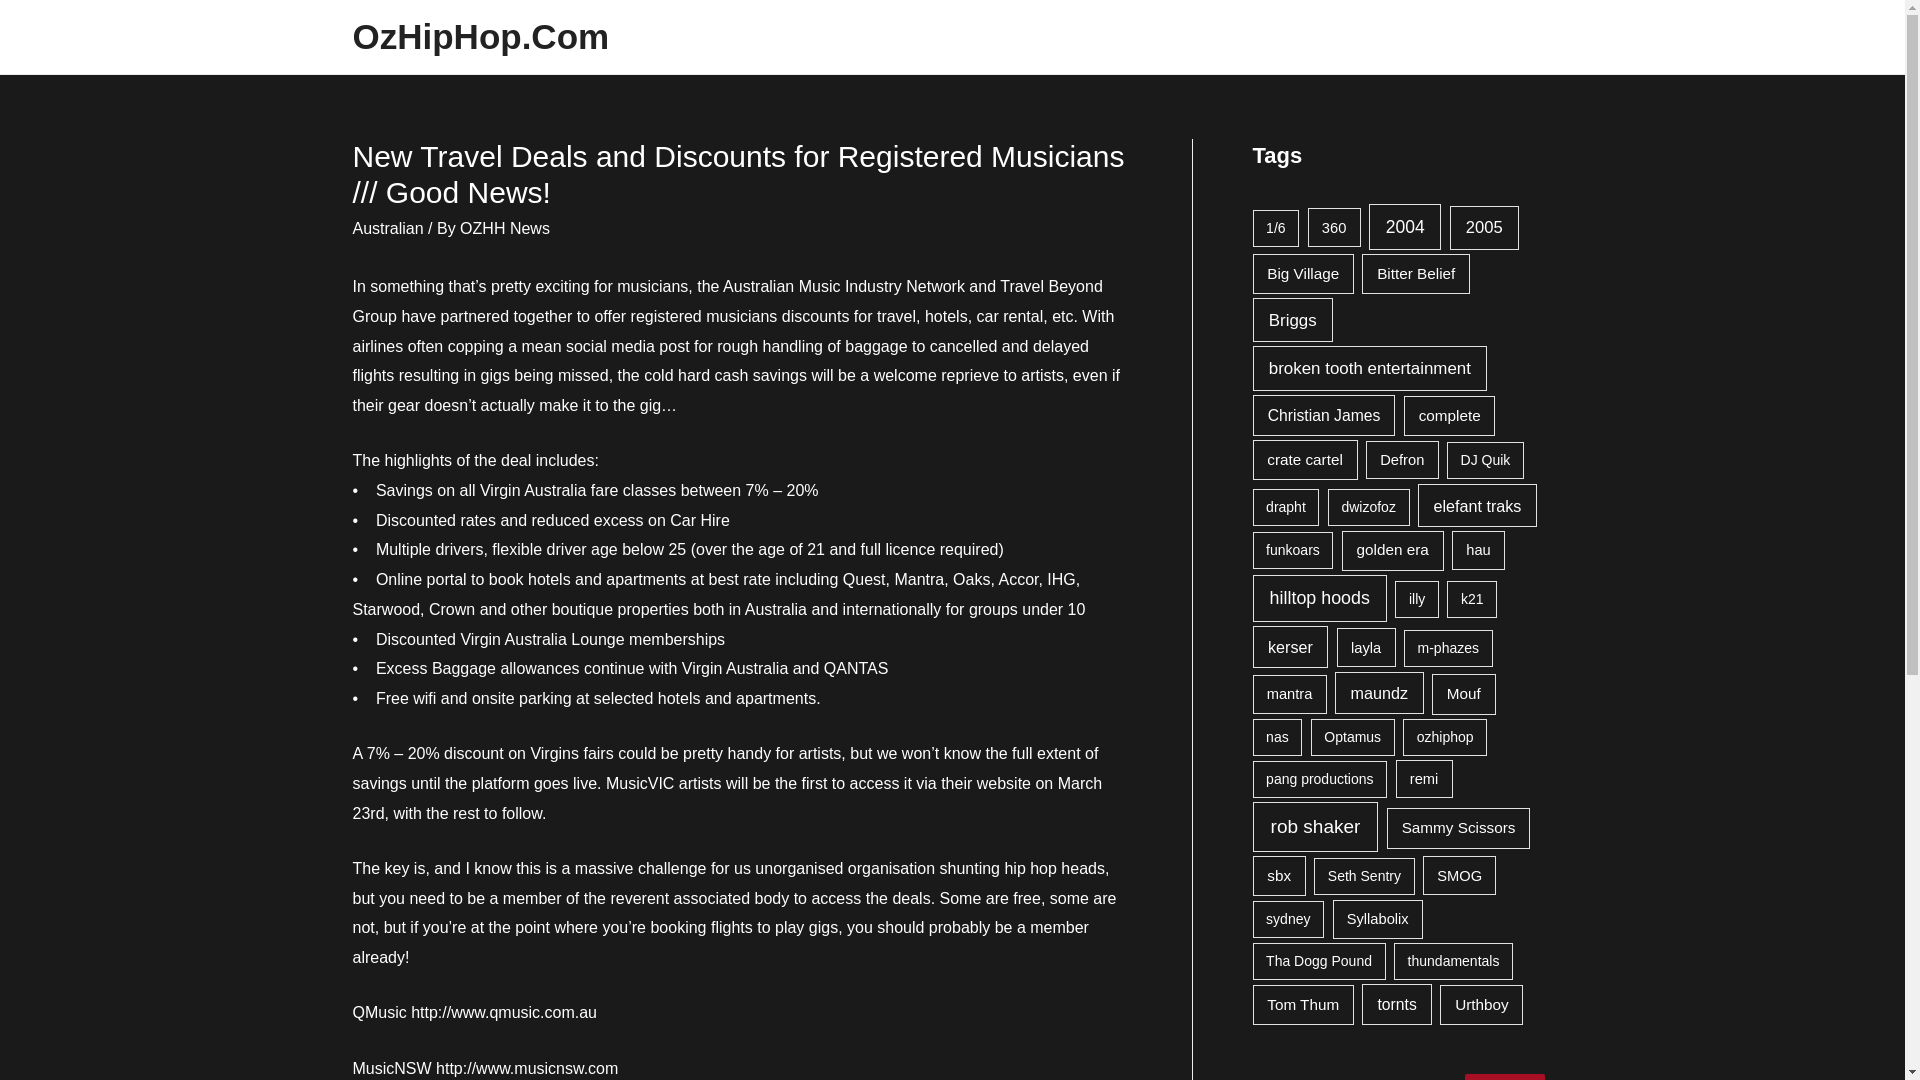 This screenshot has height=1080, width=1920. Describe the element at coordinates (504, 228) in the screenshot. I see `OZHH News` at that location.